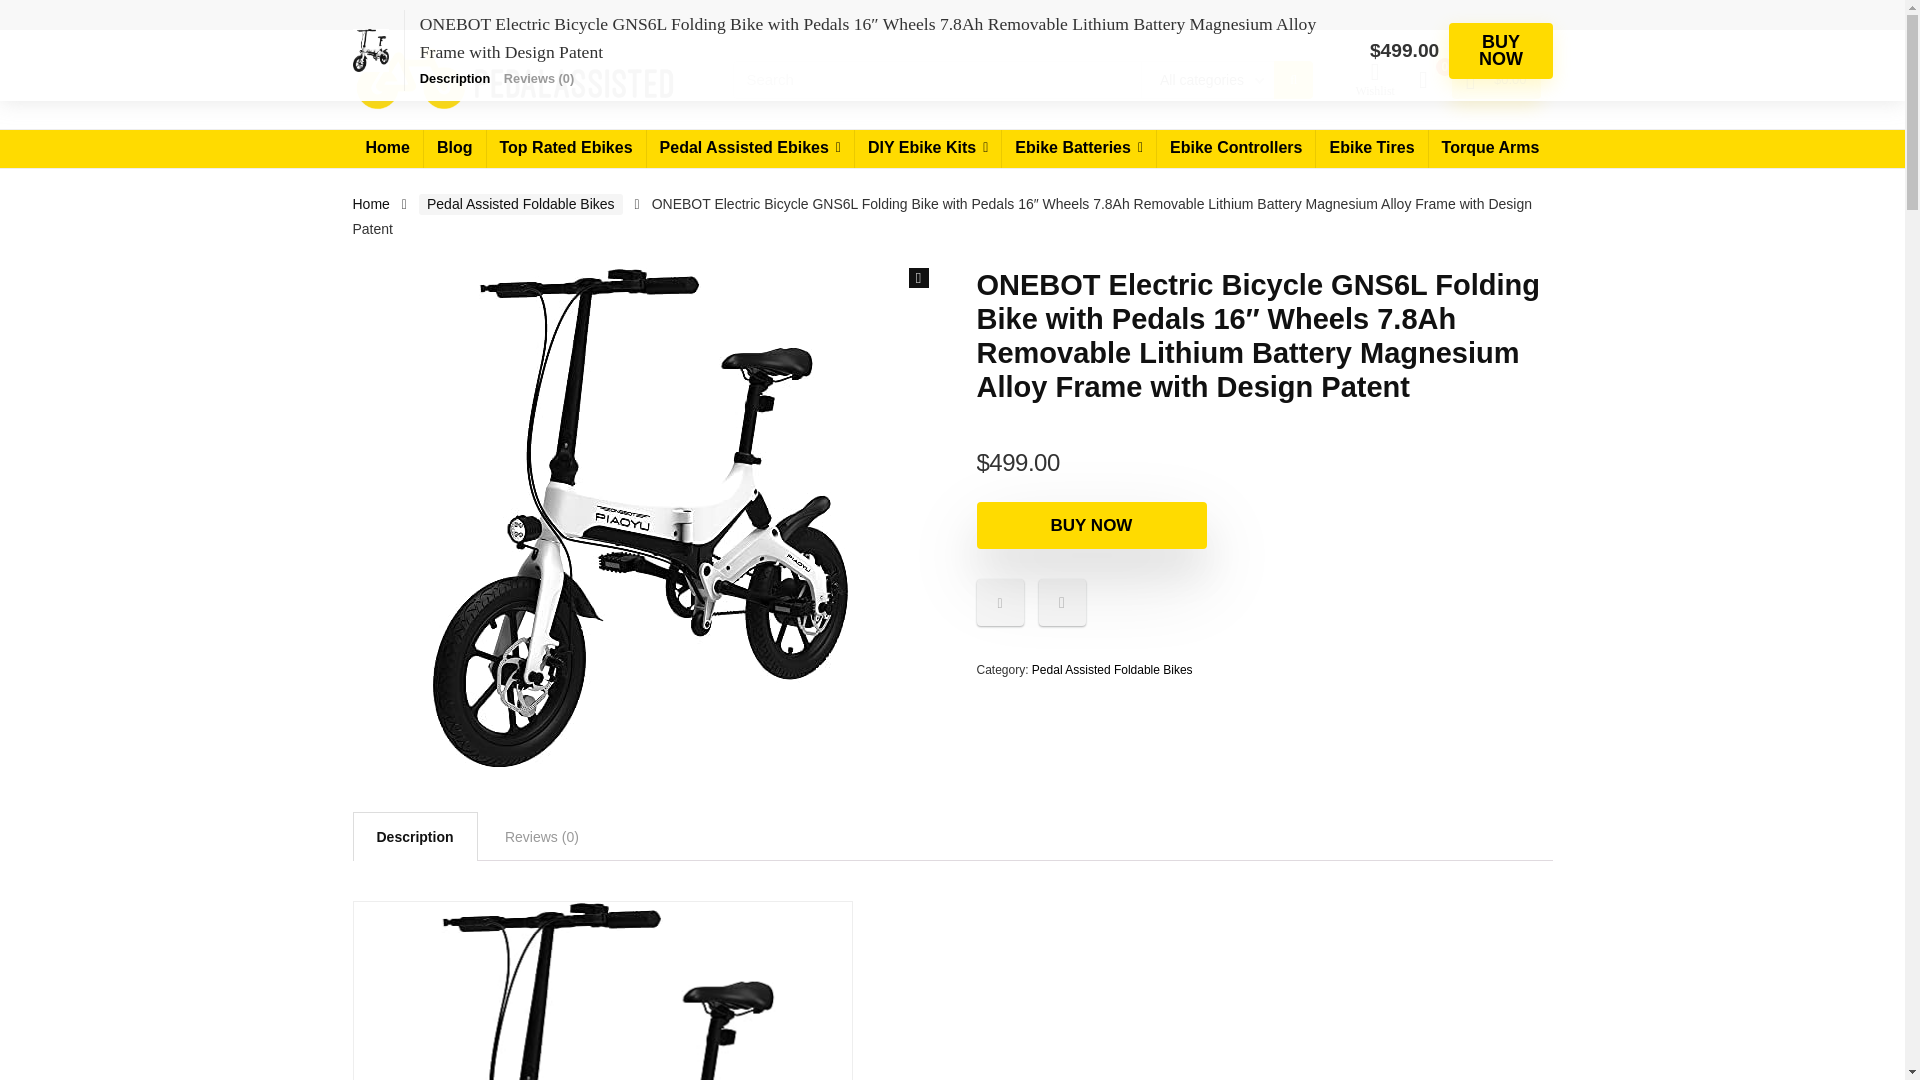 This screenshot has width=1920, height=1080. Describe the element at coordinates (565, 148) in the screenshot. I see `Top Rated Ebikes` at that location.